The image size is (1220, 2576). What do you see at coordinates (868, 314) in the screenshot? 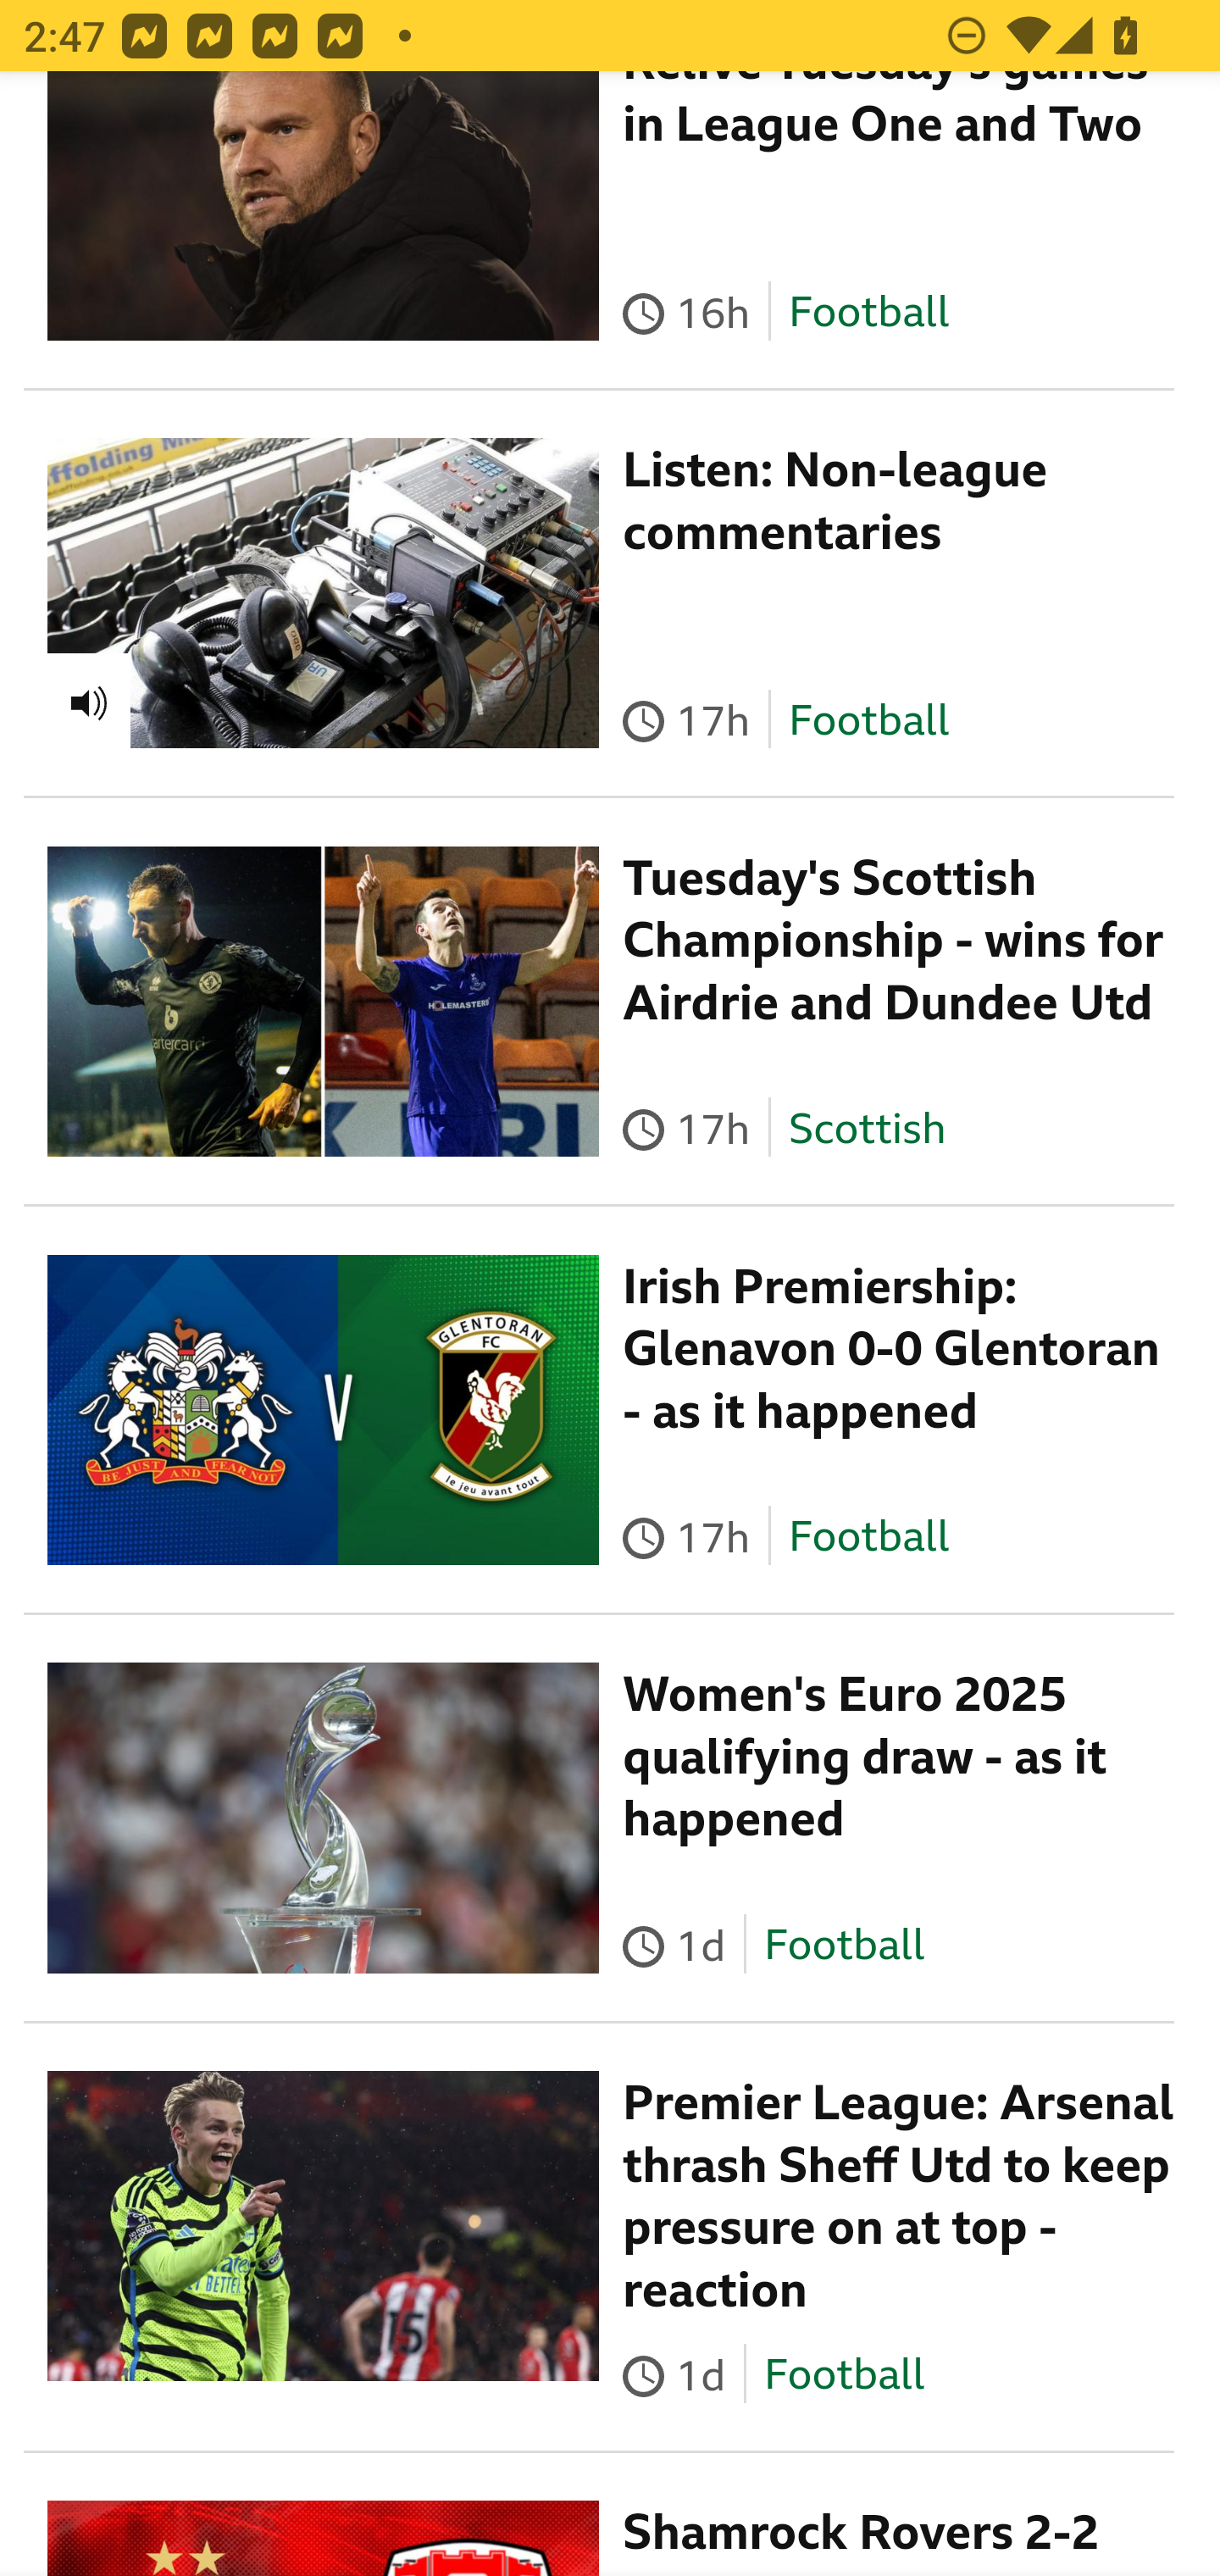
I see `Football` at bounding box center [868, 314].